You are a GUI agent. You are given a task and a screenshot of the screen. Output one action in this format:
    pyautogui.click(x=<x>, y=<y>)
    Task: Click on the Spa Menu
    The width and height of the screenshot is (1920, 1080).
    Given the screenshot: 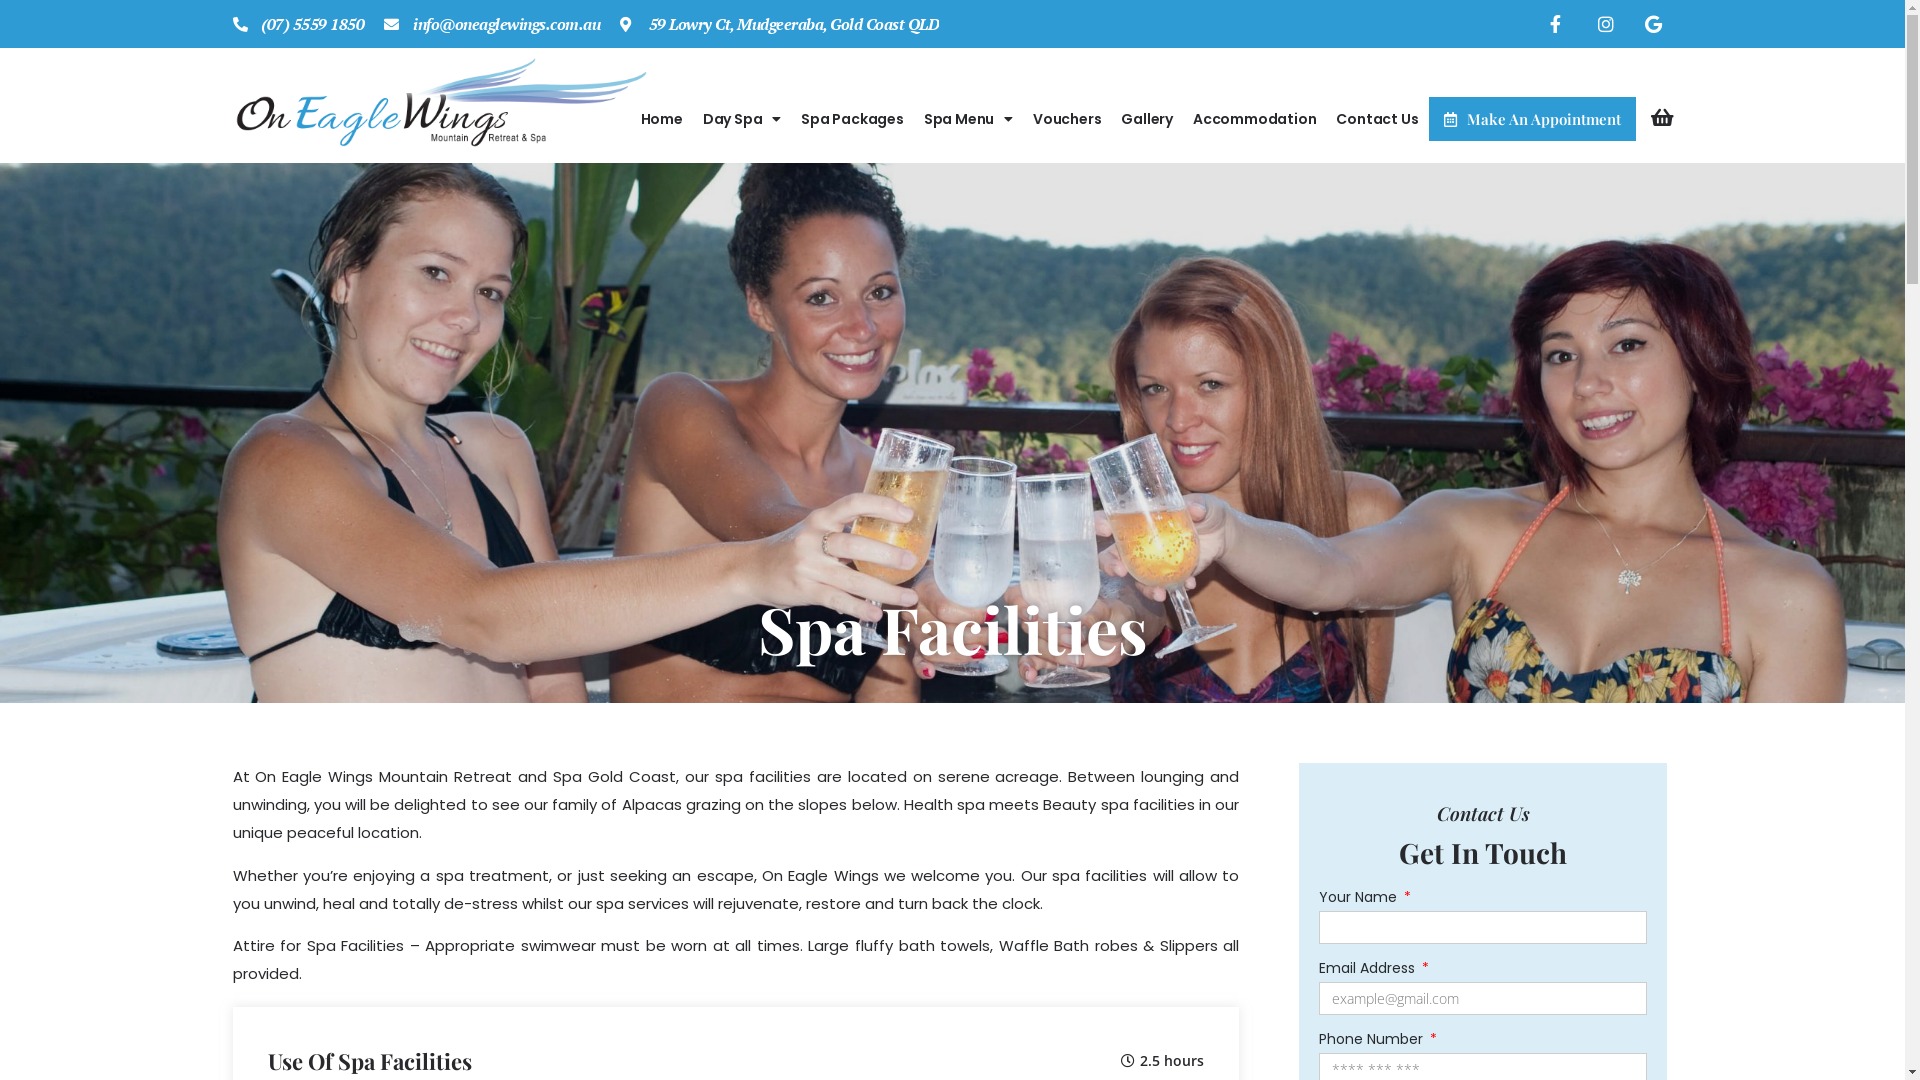 What is the action you would take?
    pyautogui.click(x=968, y=119)
    